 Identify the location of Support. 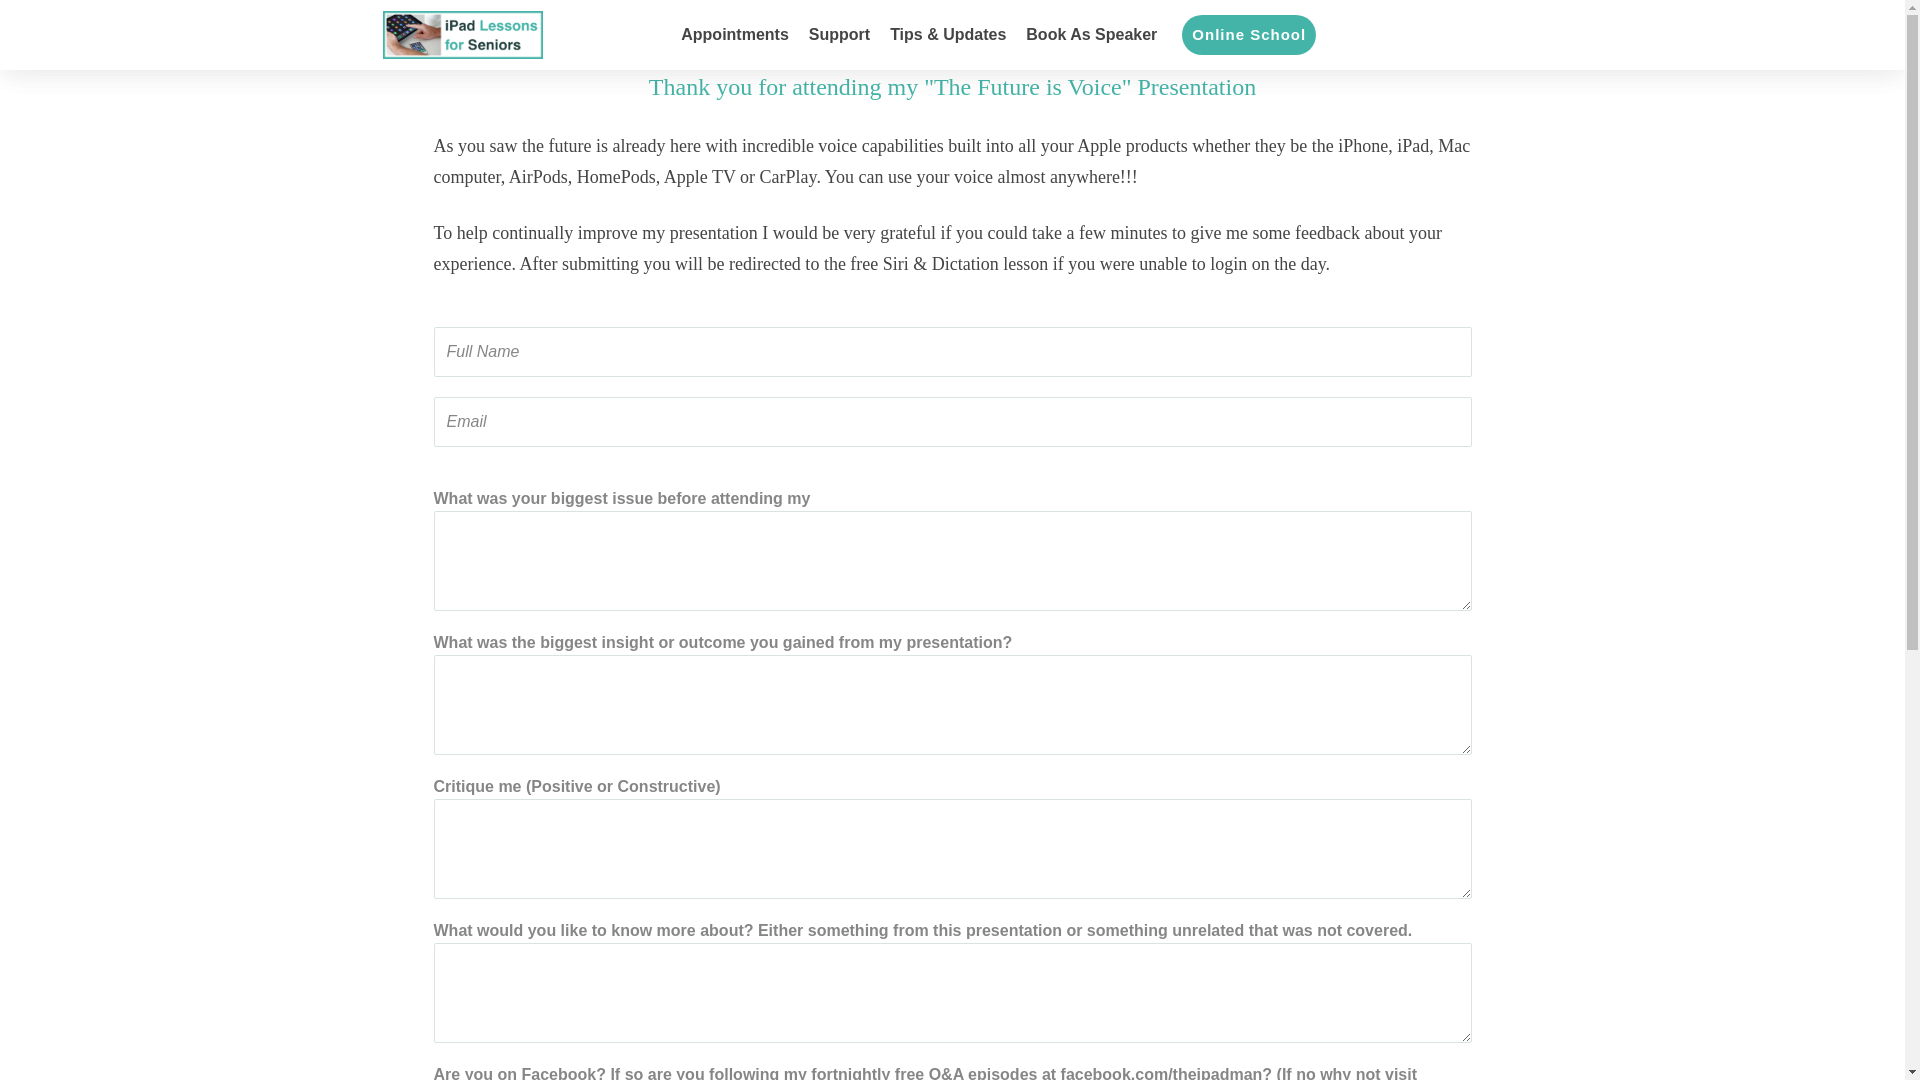
(838, 34).